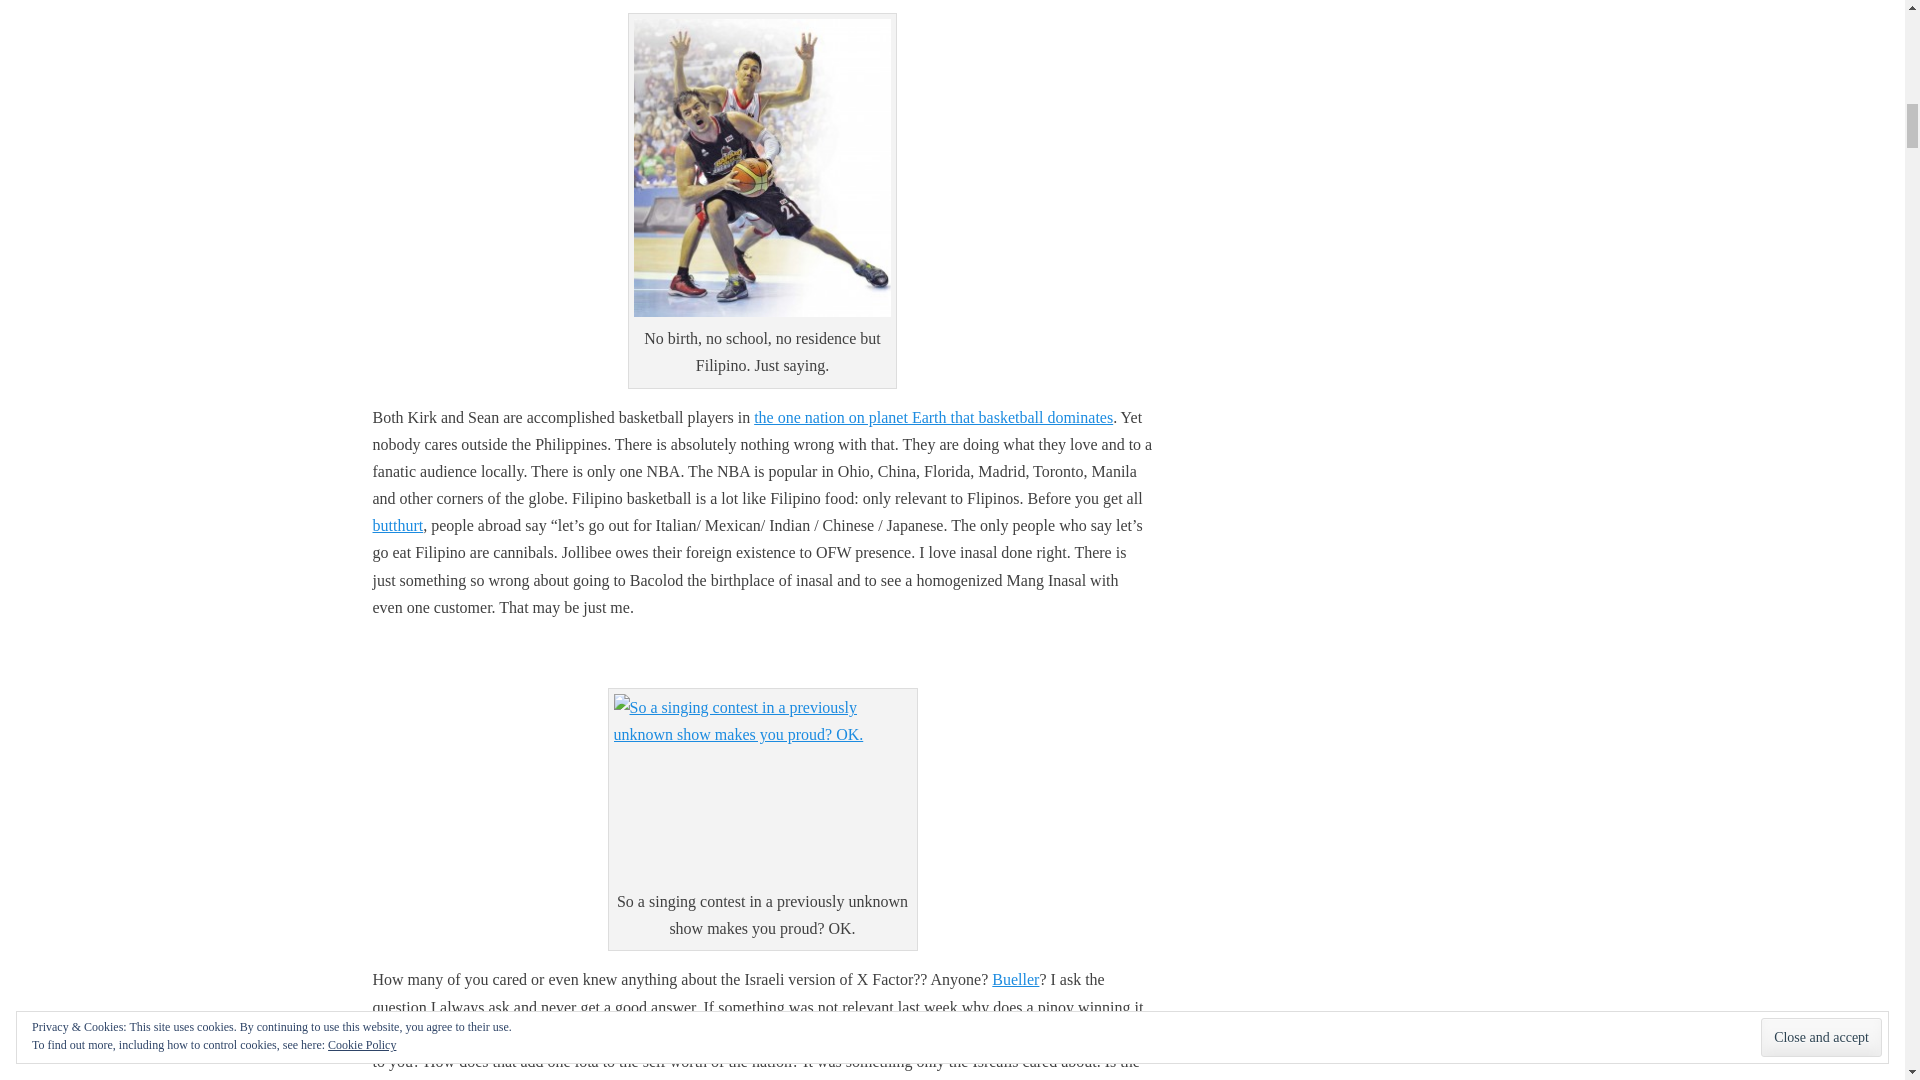 This screenshot has height=1080, width=1920. I want to click on Bueller, so click(1015, 979).